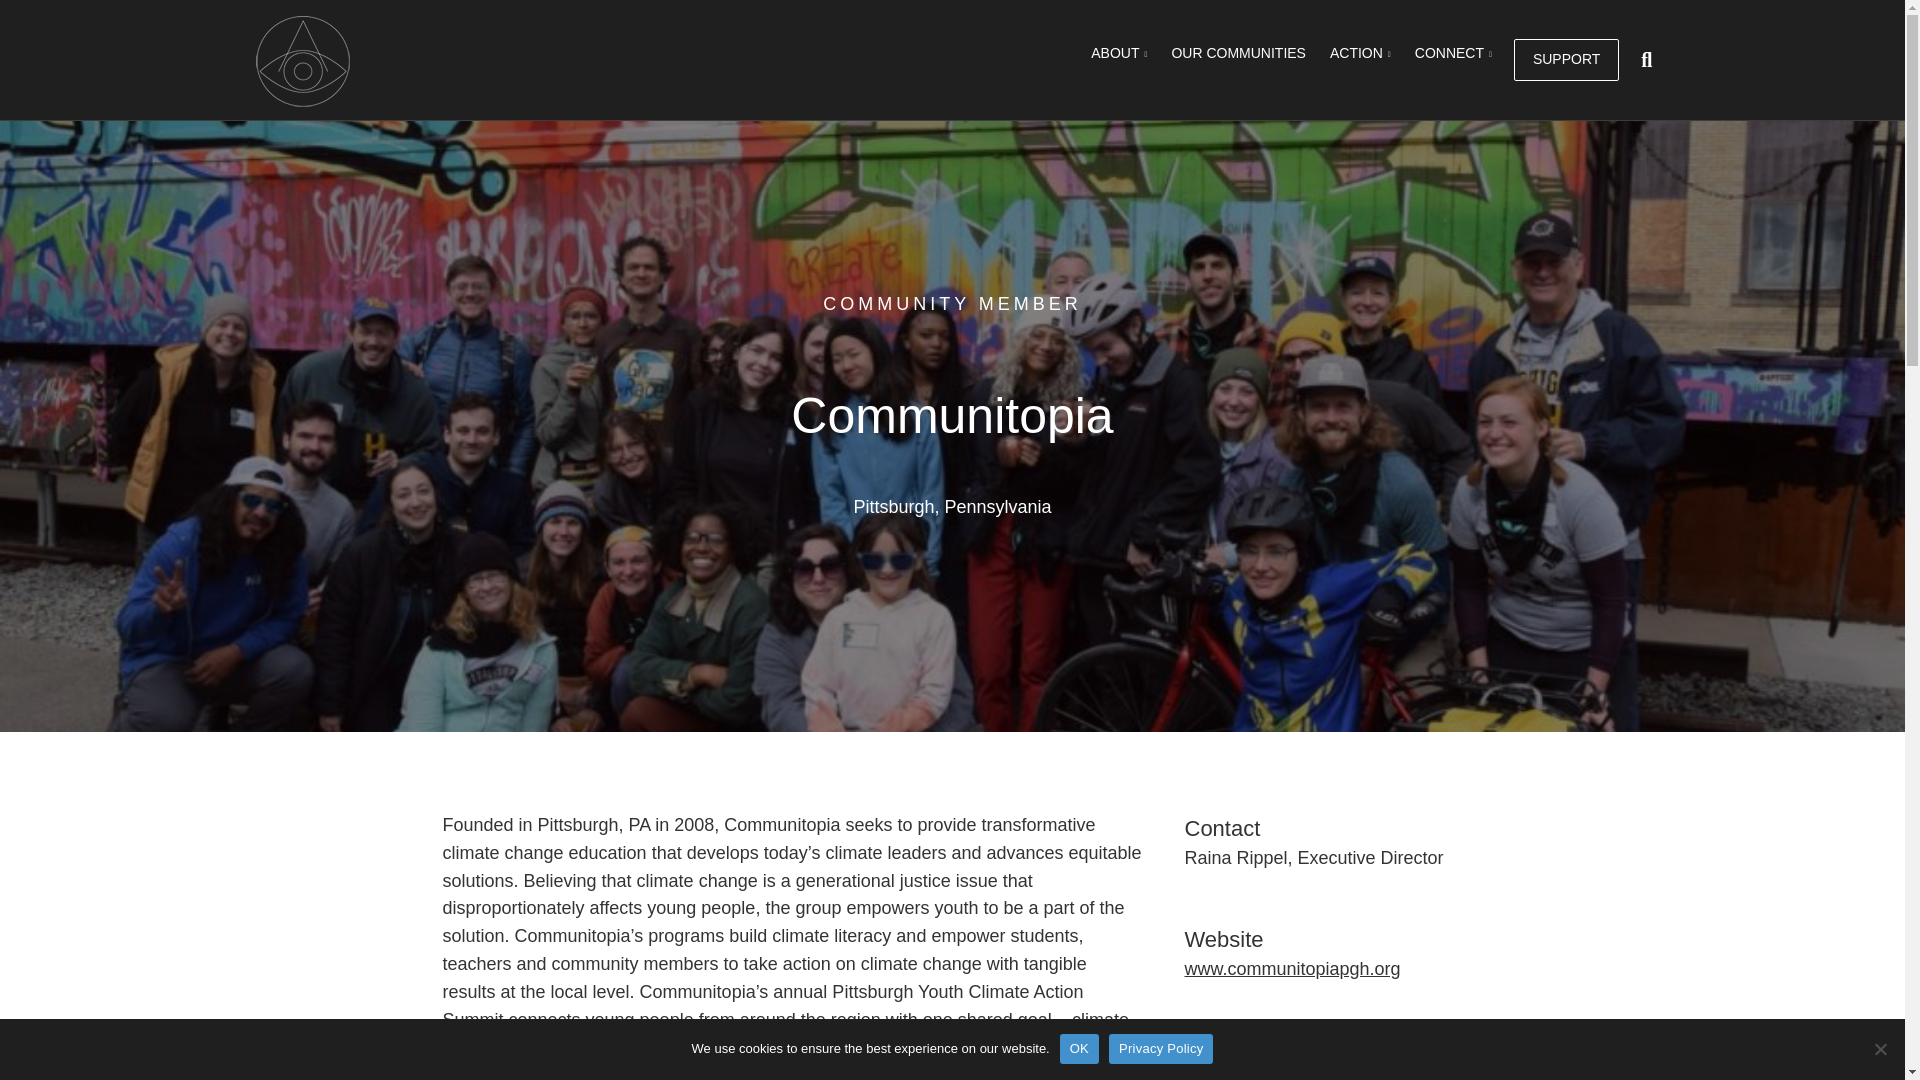 This screenshot has width=1920, height=1080. What do you see at coordinates (1453, 54) in the screenshot?
I see `CONNECT` at bounding box center [1453, 54].